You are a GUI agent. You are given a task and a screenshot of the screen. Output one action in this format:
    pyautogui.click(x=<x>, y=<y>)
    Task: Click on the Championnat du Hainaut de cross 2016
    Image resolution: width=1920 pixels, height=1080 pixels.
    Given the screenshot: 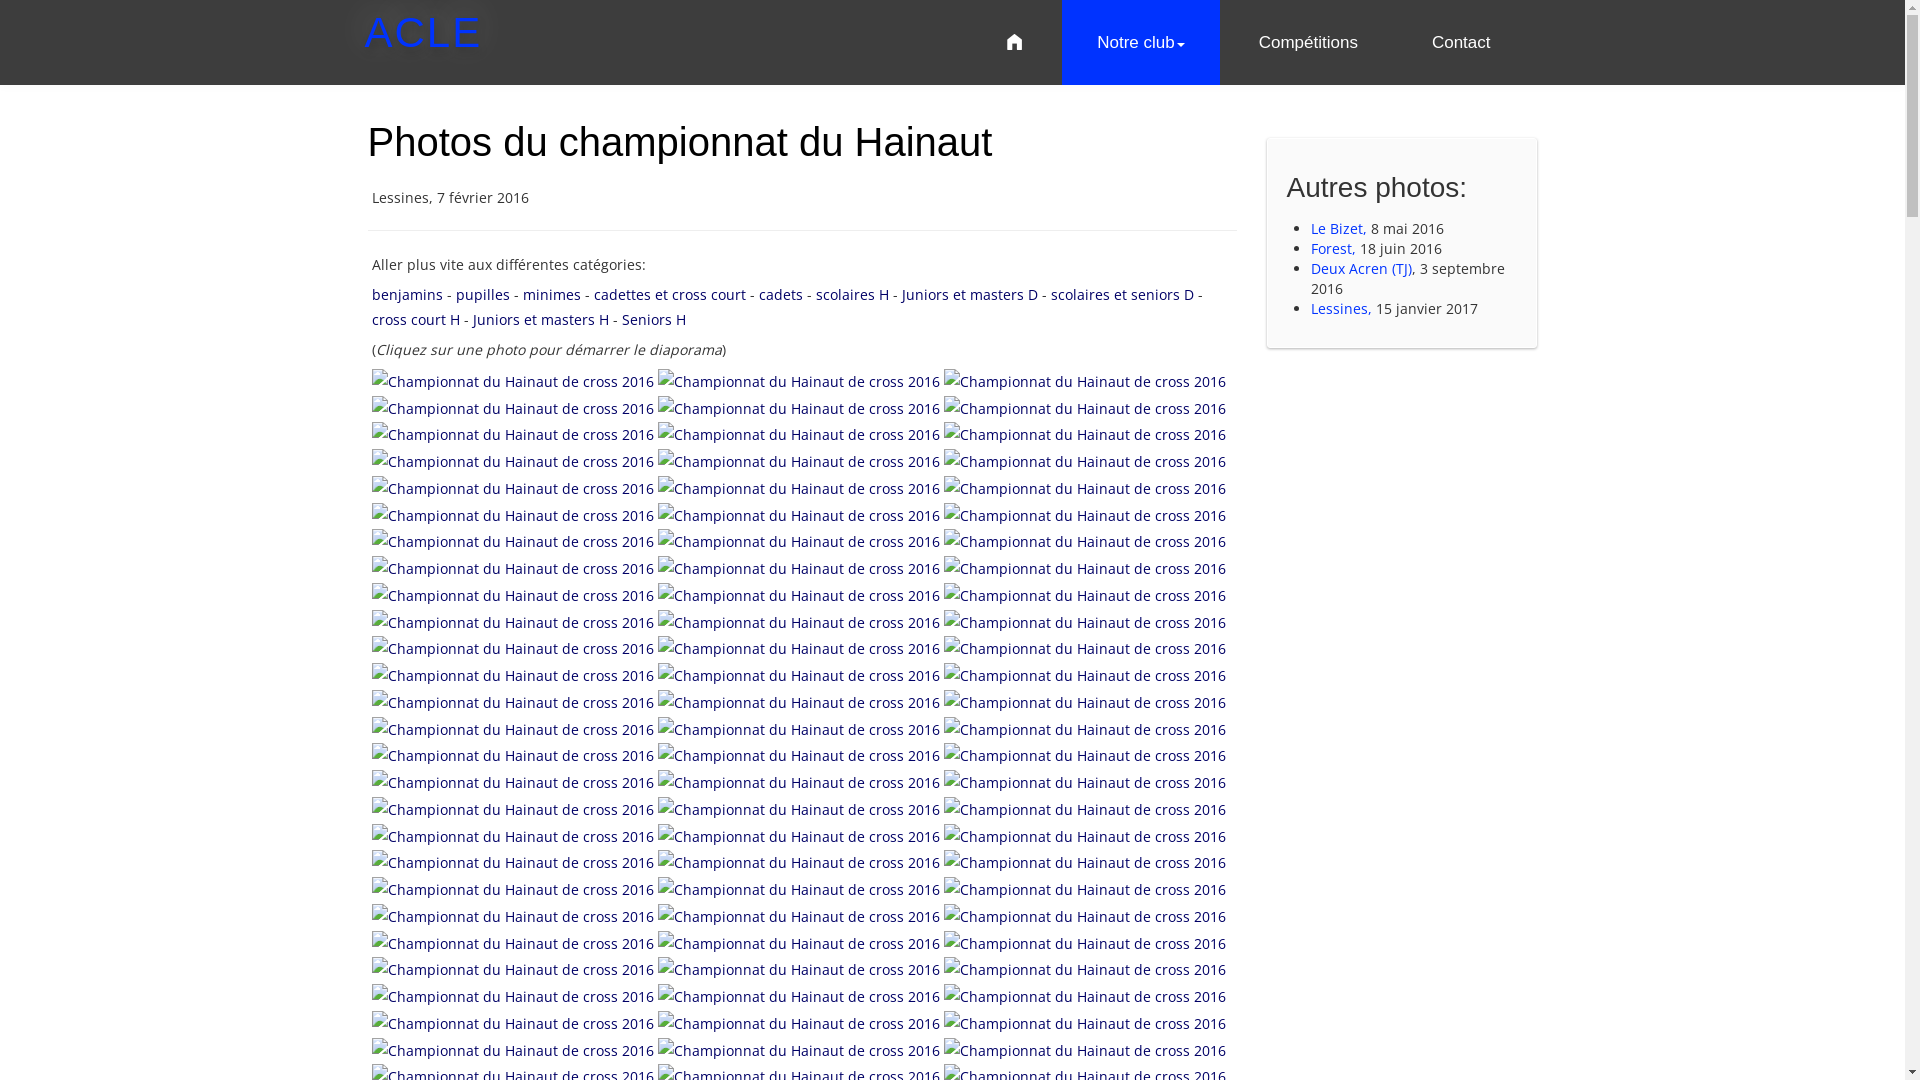 What is the action you would take?
    pyautogui.click(x=801, y=648)
    